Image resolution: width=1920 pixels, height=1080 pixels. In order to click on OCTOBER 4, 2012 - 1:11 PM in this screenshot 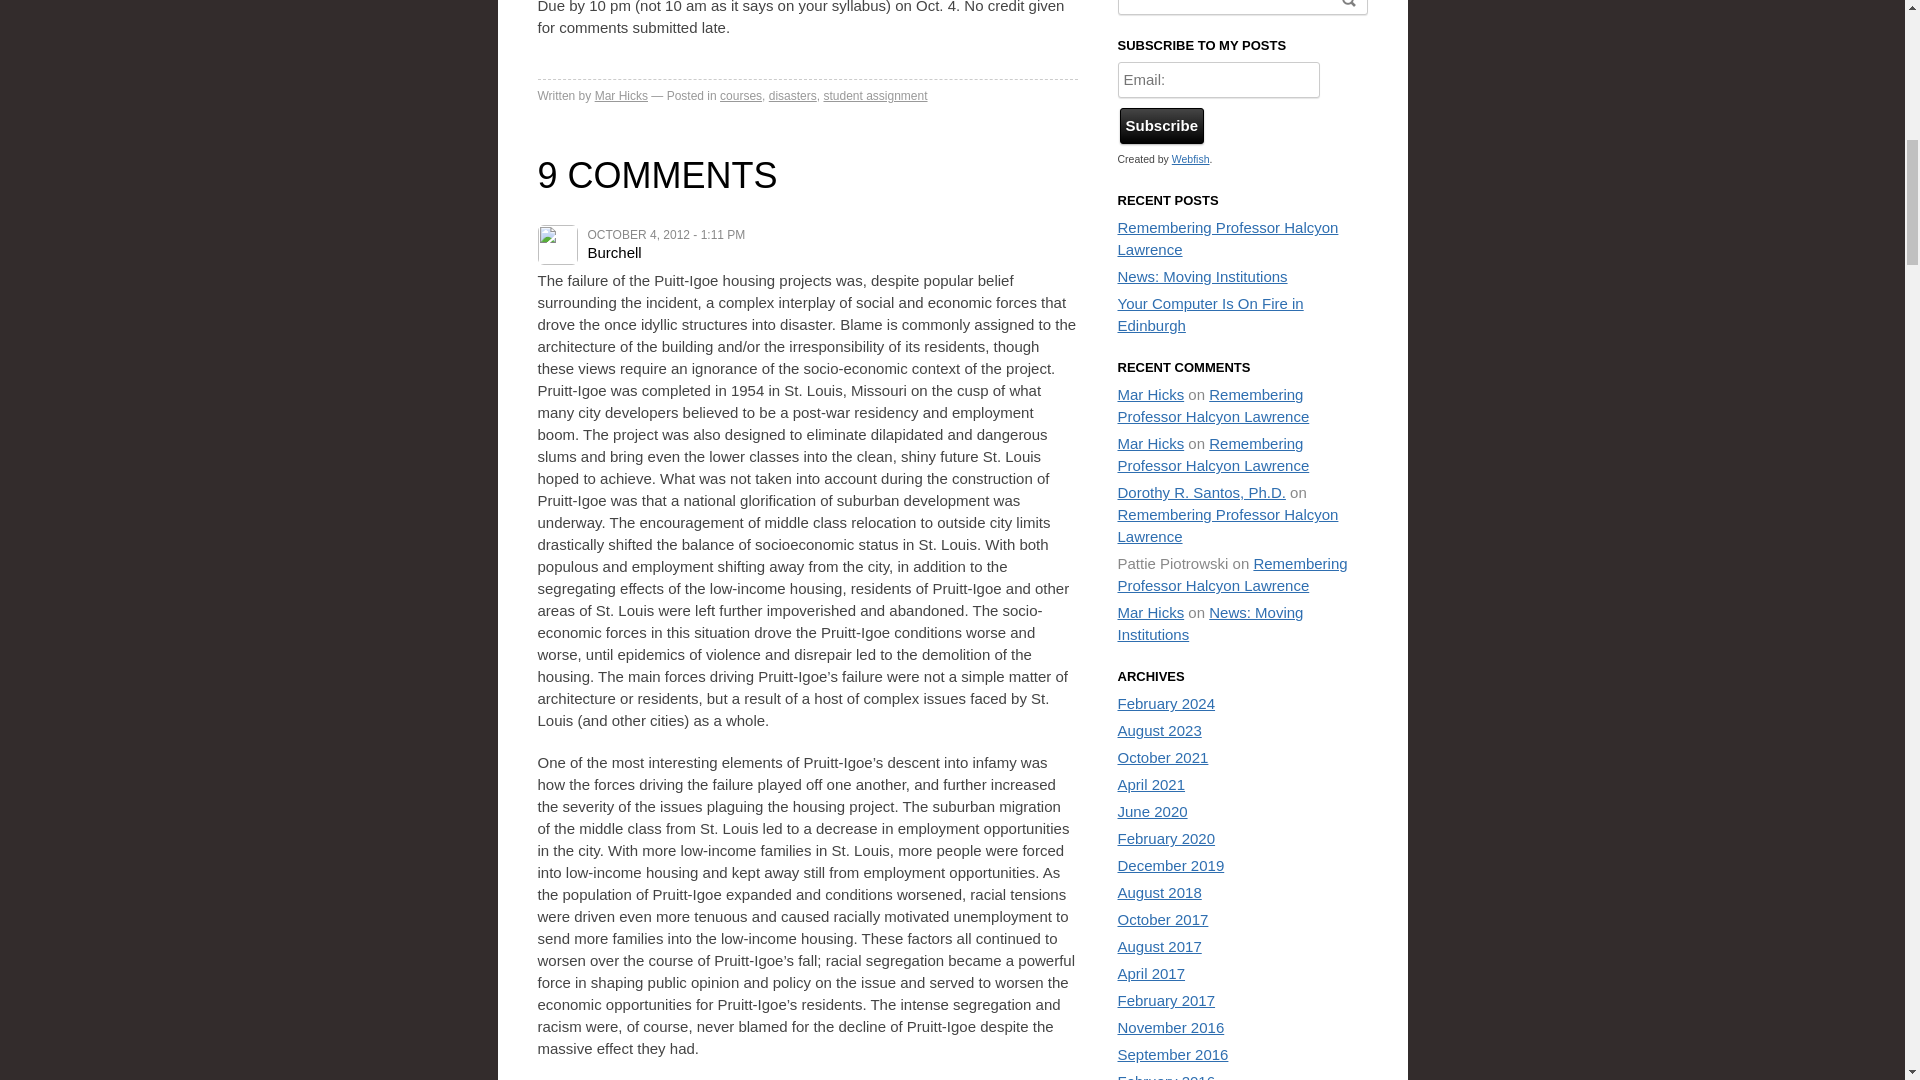, I will do `click(666, 234)`.